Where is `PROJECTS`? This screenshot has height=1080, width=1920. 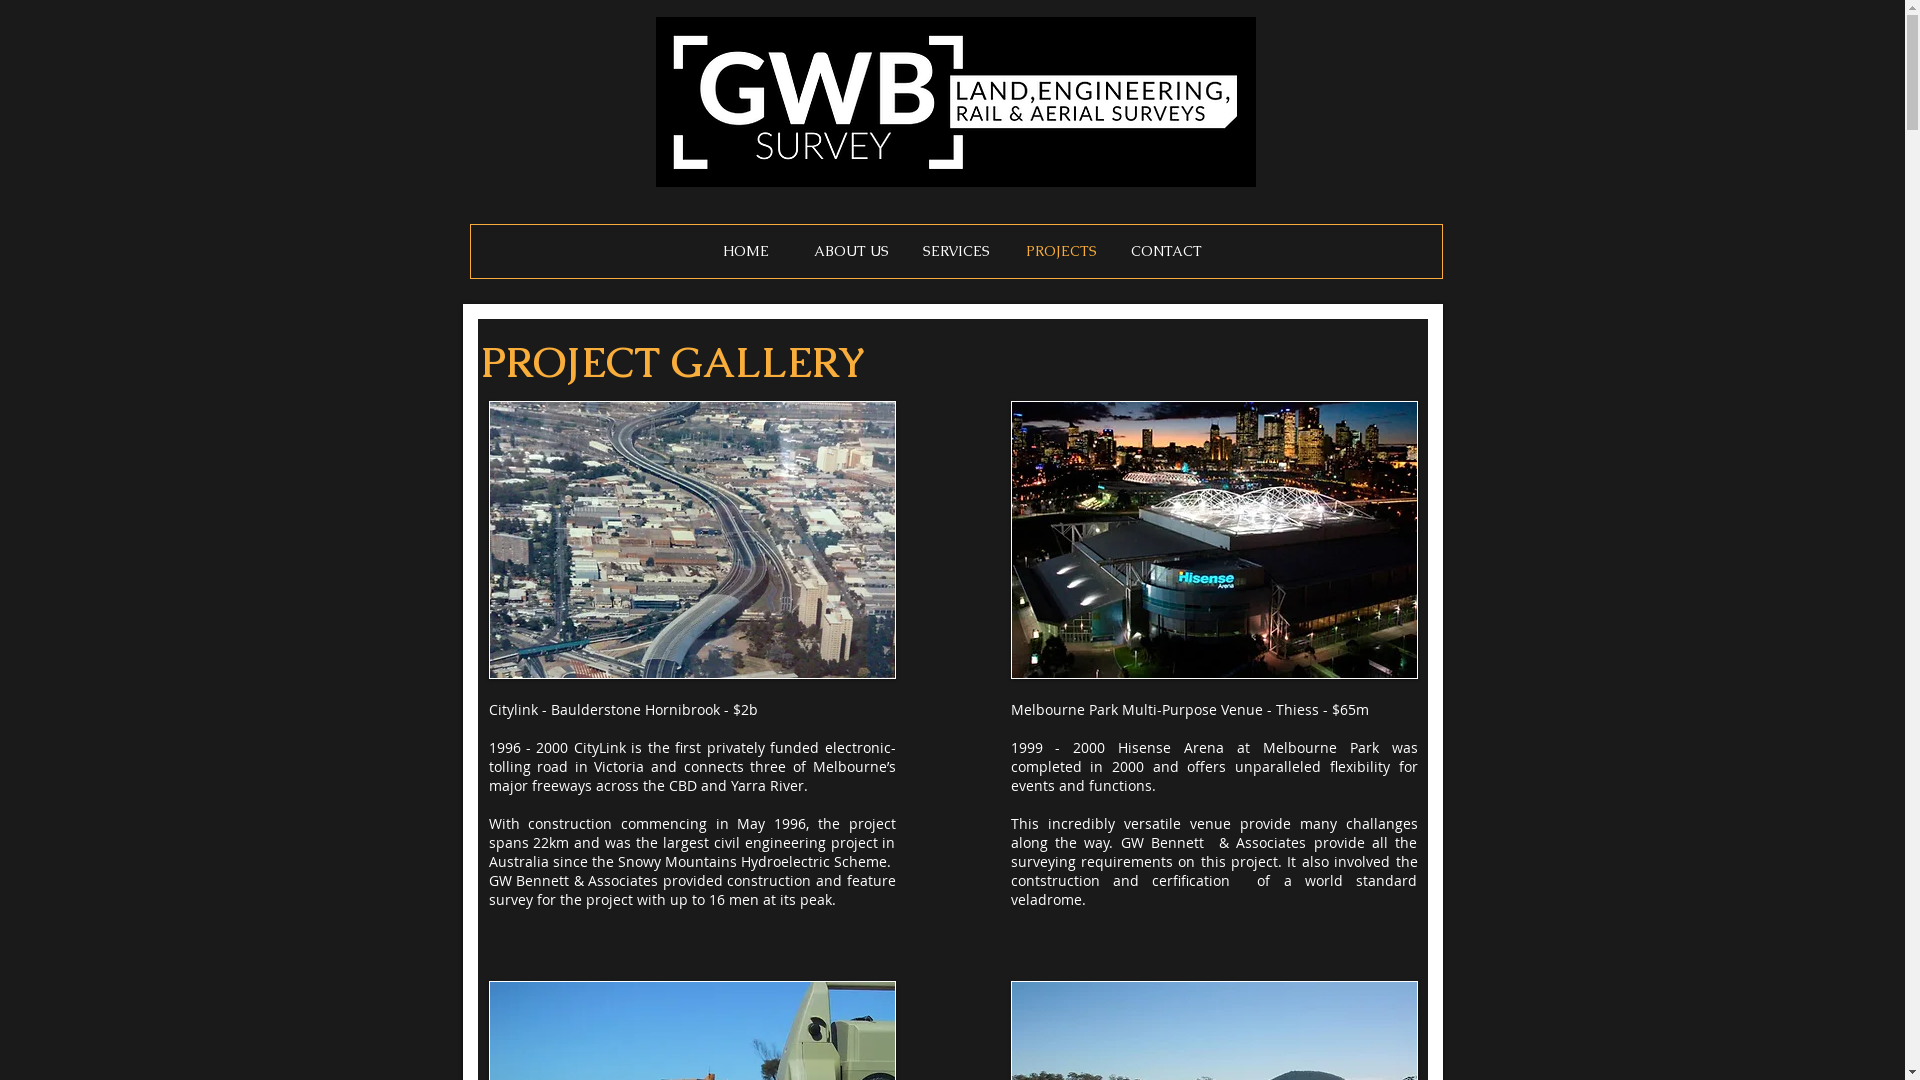
PROJECTS is located at coordinates (1060, 251).